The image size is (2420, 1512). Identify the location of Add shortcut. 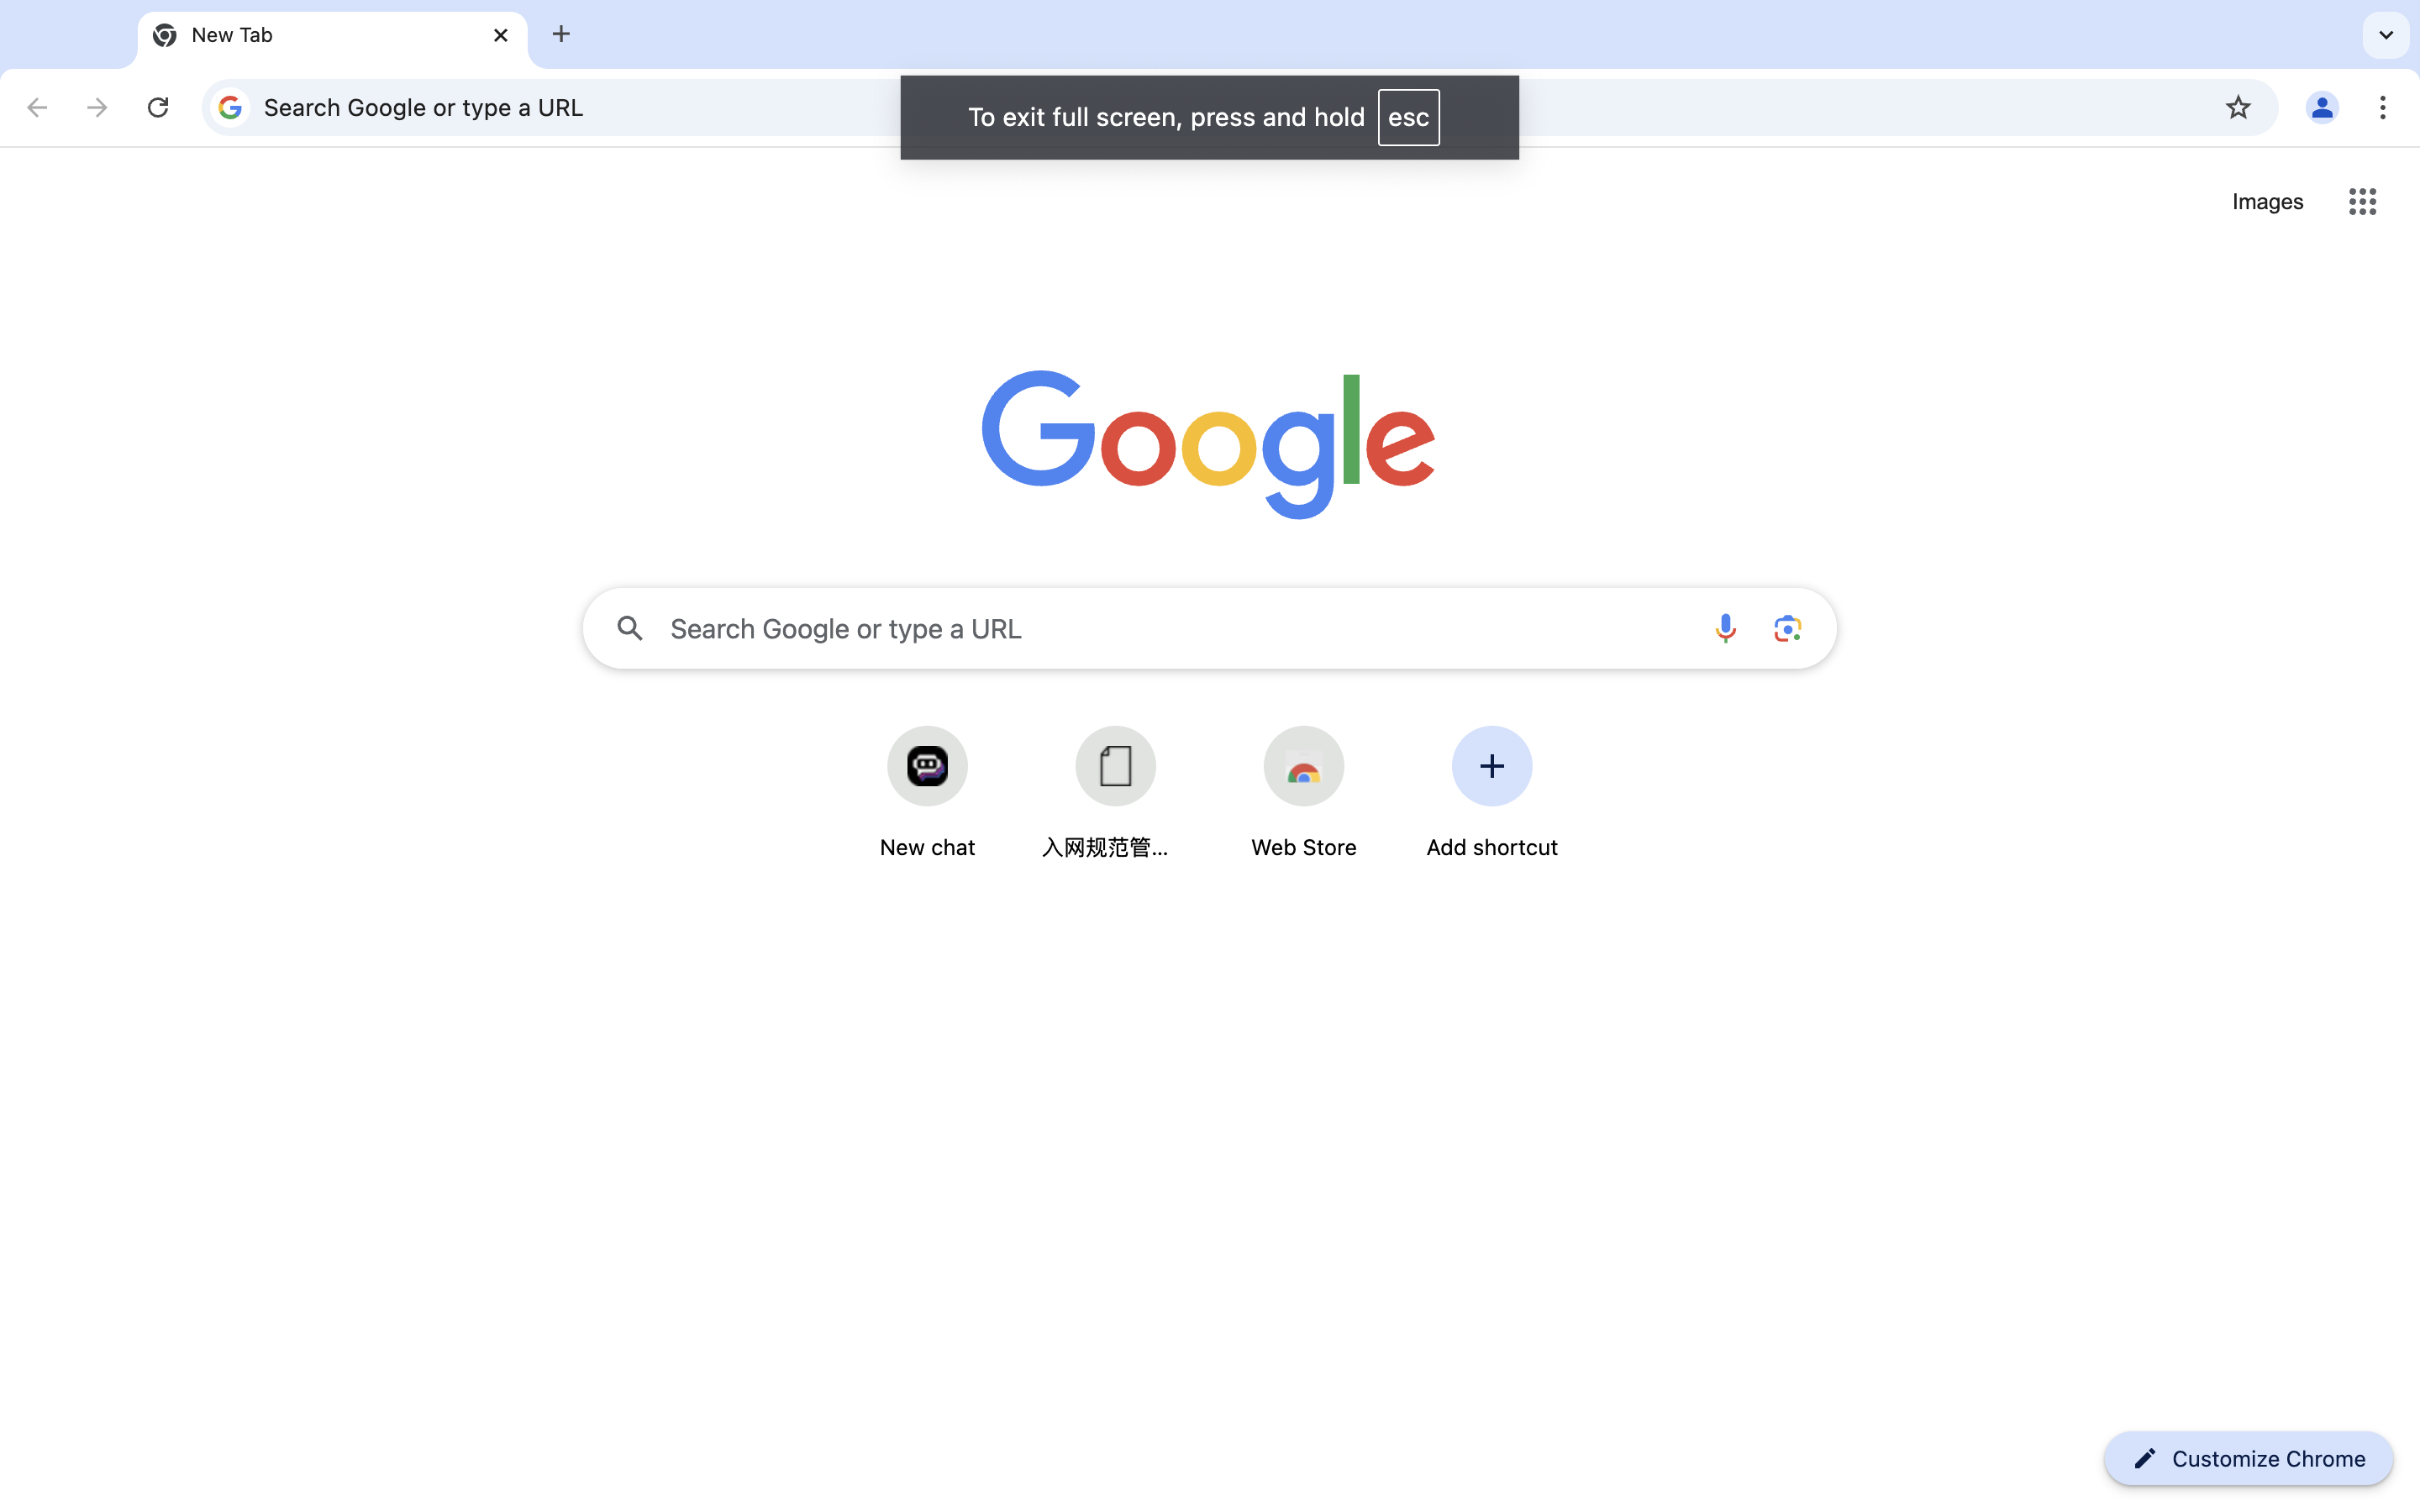
(1492, 793).